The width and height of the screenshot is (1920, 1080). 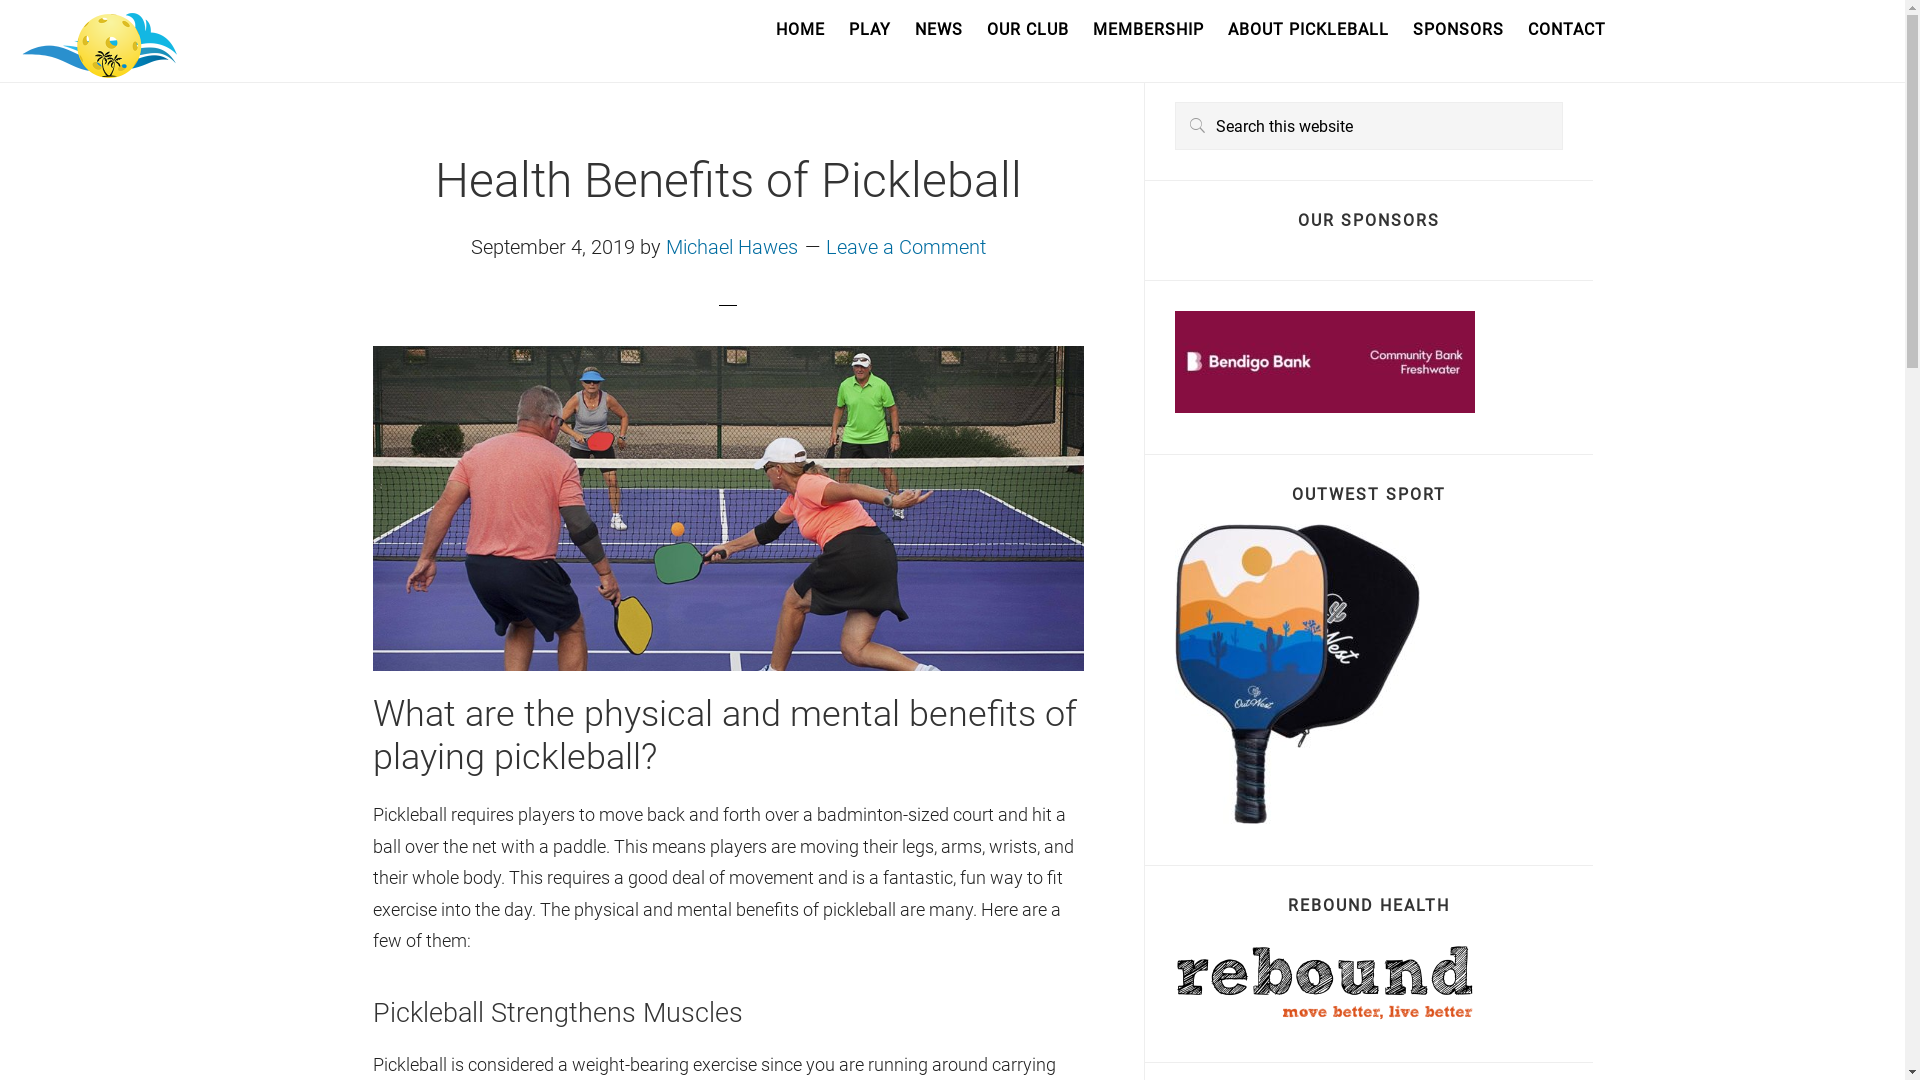 What do you see at coordinates (1308, 30) in the screenshot?
I see `ABOUT PICKLEBALL` at bounding box center [1308, 30].